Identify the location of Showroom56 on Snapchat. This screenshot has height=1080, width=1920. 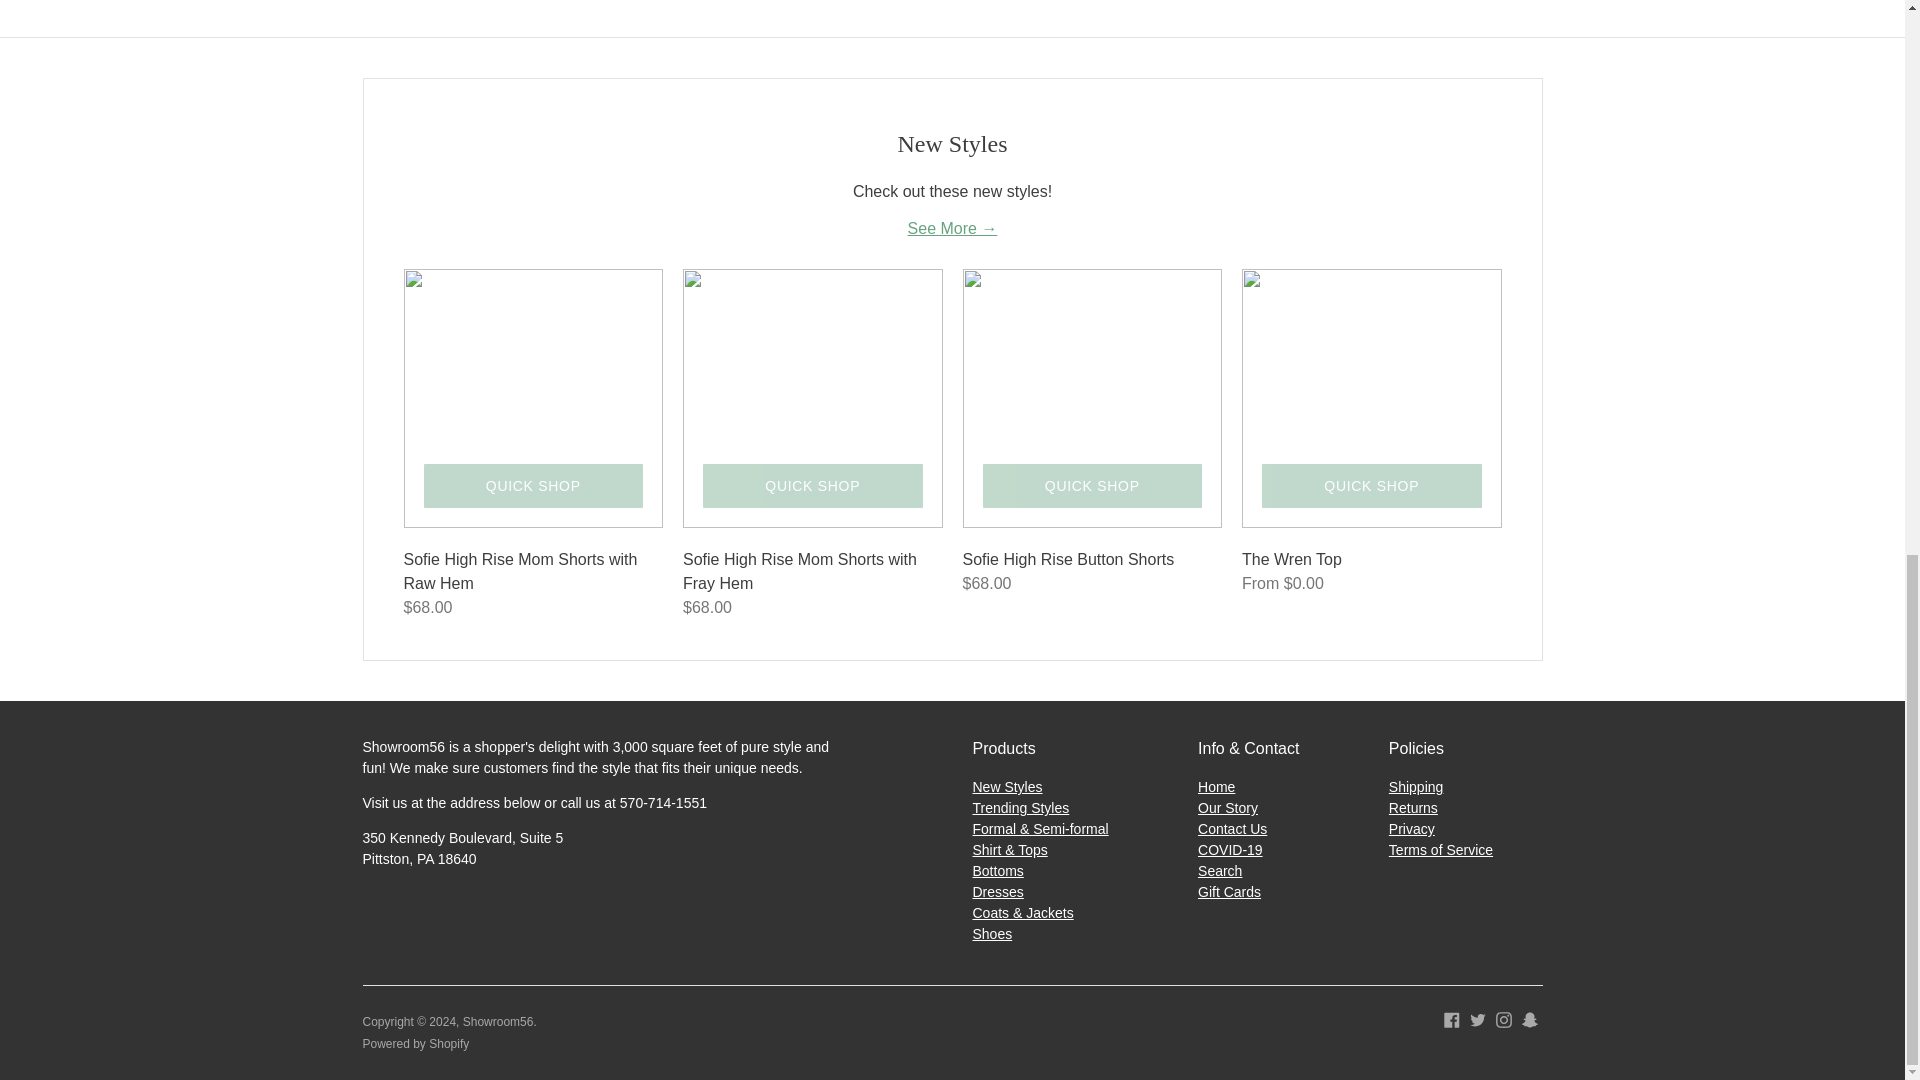
(1530, 1018).